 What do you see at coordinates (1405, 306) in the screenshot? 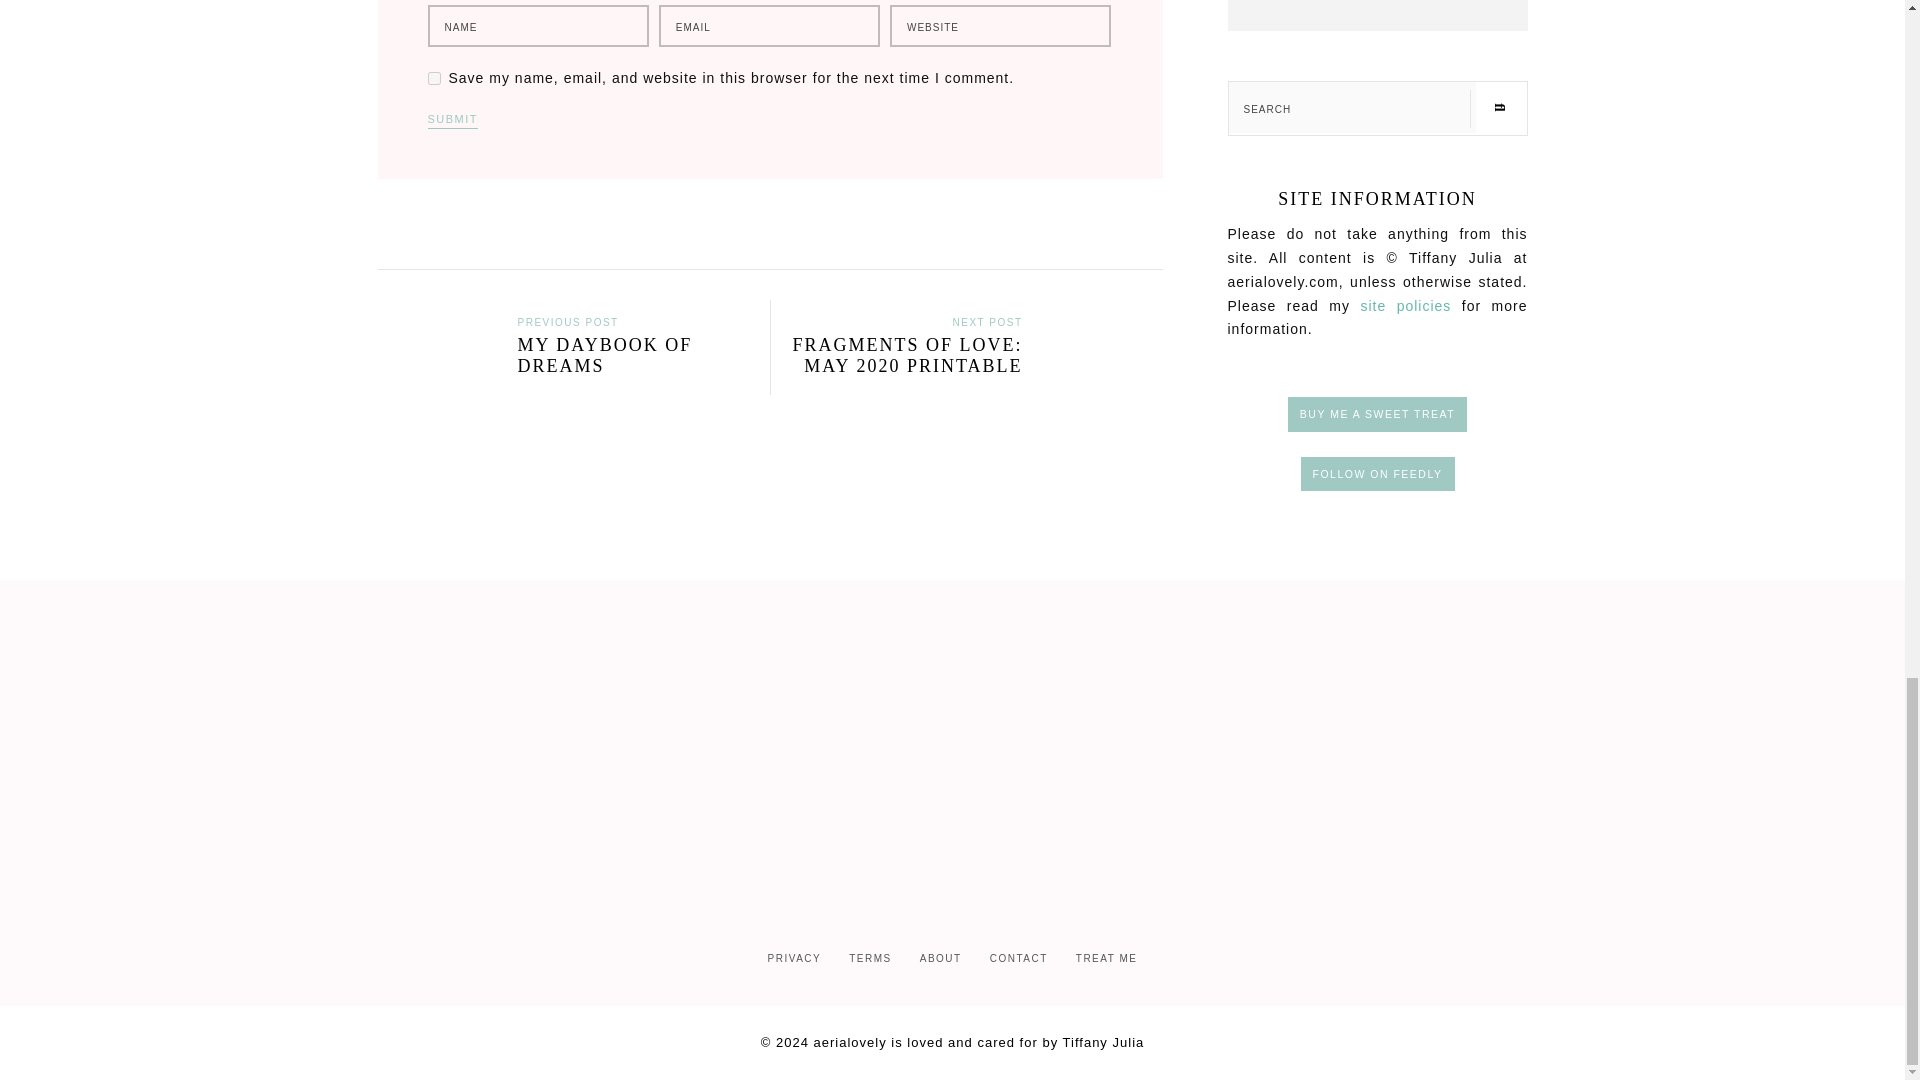
I see `terms of use` at bounding box center [1405, 306].